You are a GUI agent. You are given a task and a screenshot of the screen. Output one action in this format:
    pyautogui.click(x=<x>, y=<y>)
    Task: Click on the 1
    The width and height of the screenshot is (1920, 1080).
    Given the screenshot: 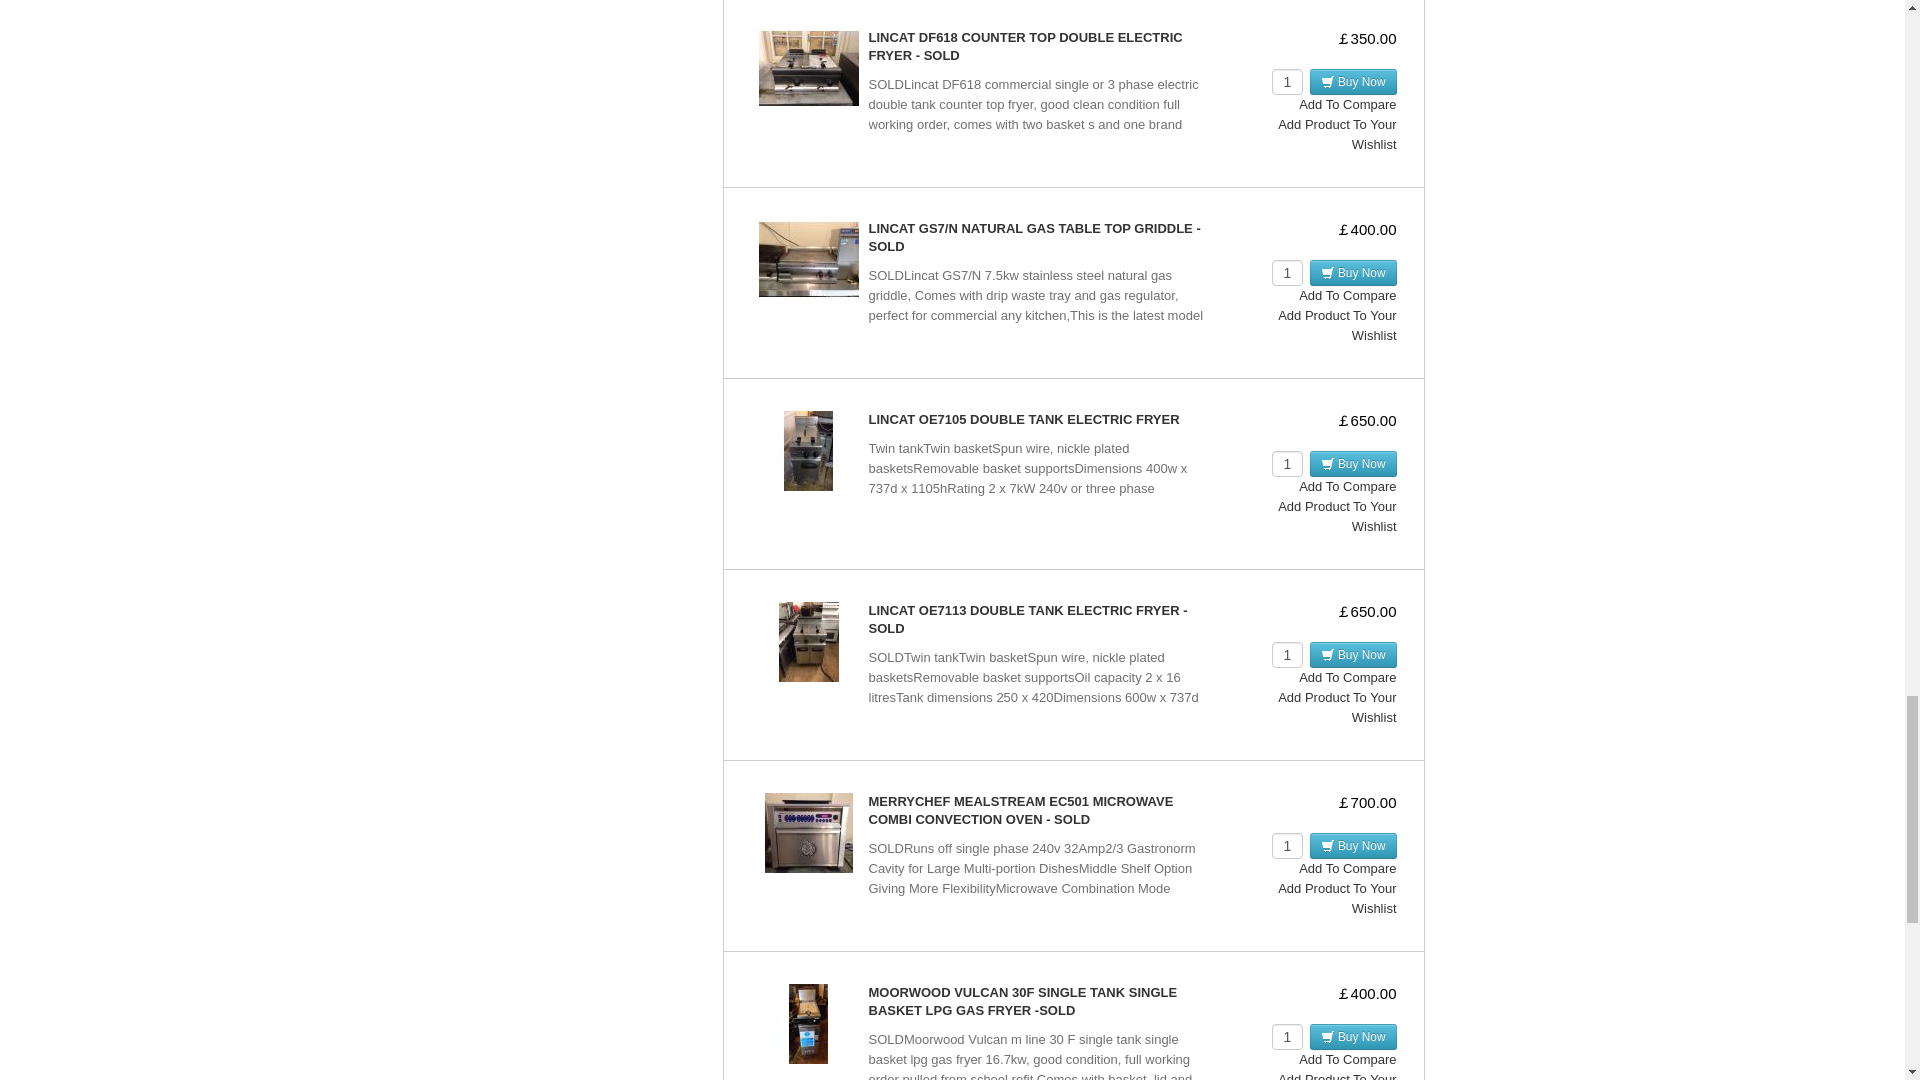 What is the action you would take?
    pyautogui.click(x=1287, y=82)
    